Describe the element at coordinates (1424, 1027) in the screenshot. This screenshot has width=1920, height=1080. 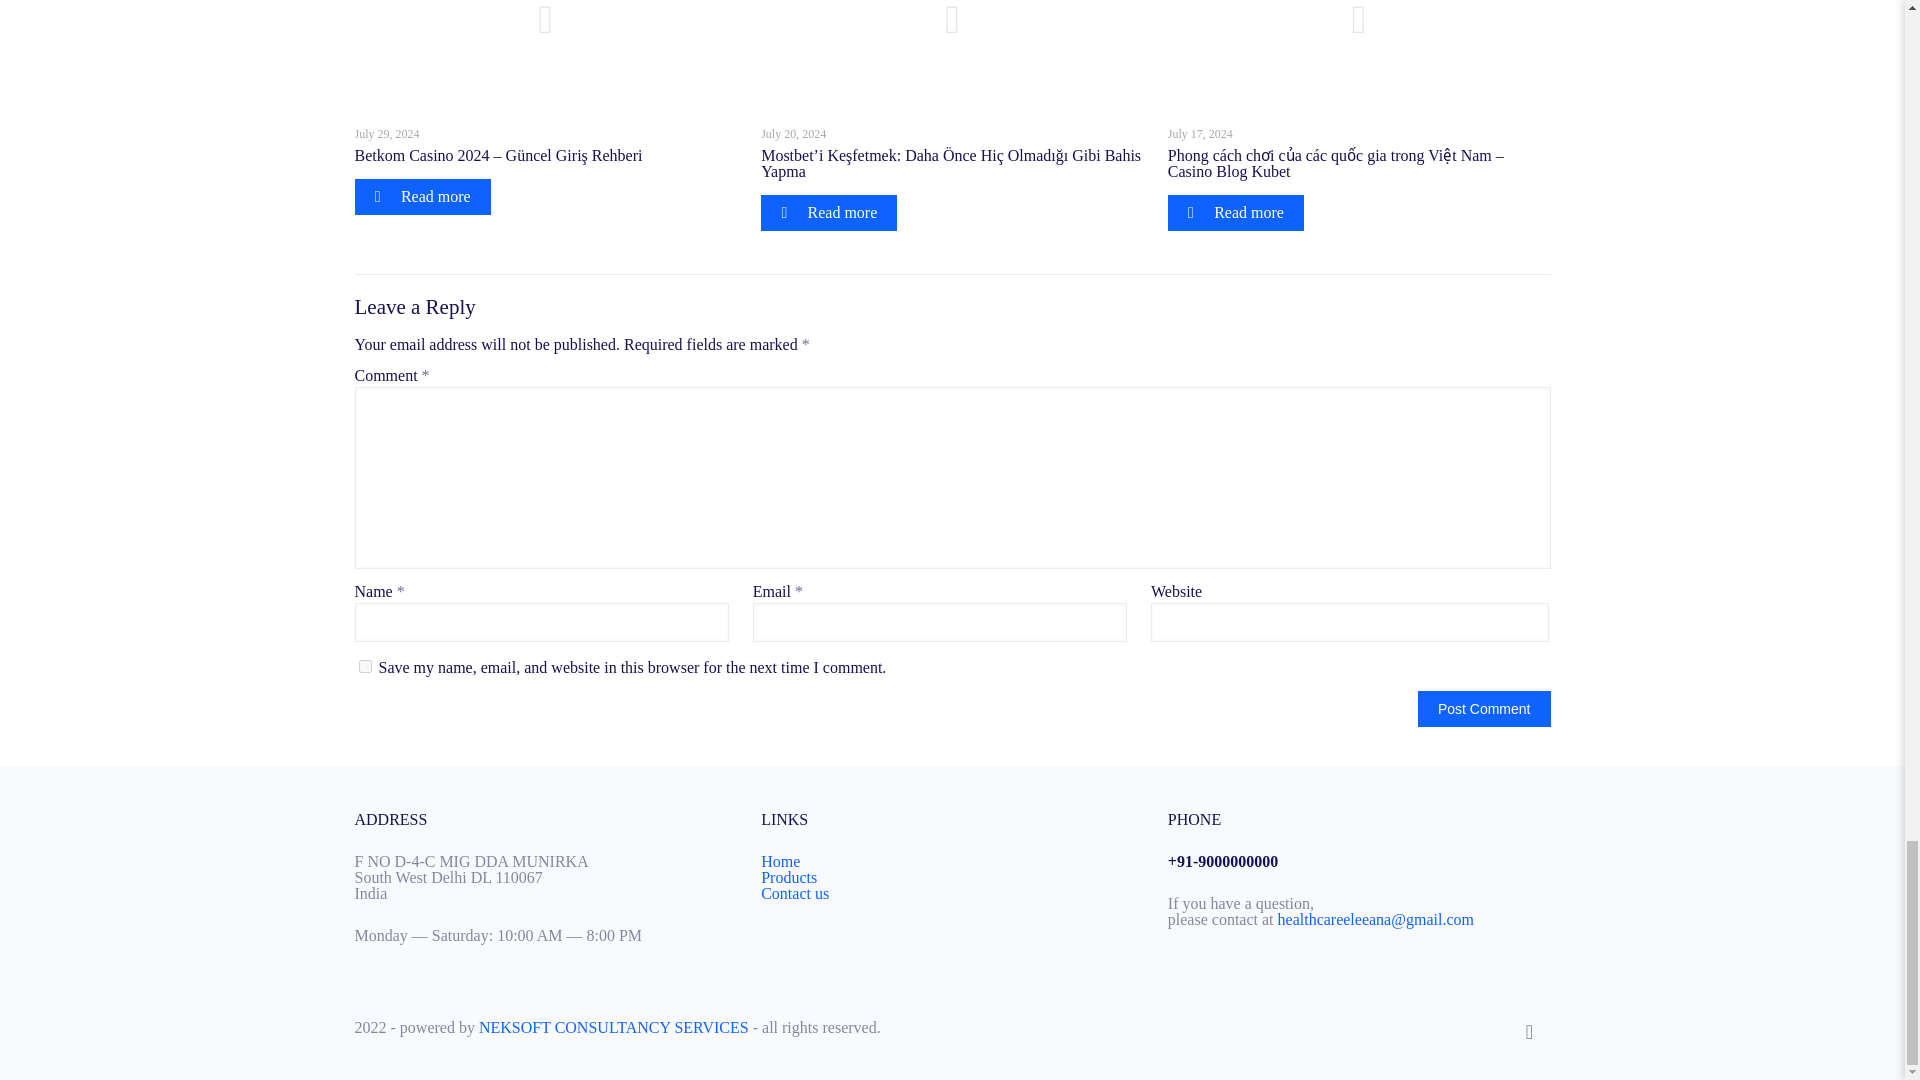
I see `Facebook` at that location.